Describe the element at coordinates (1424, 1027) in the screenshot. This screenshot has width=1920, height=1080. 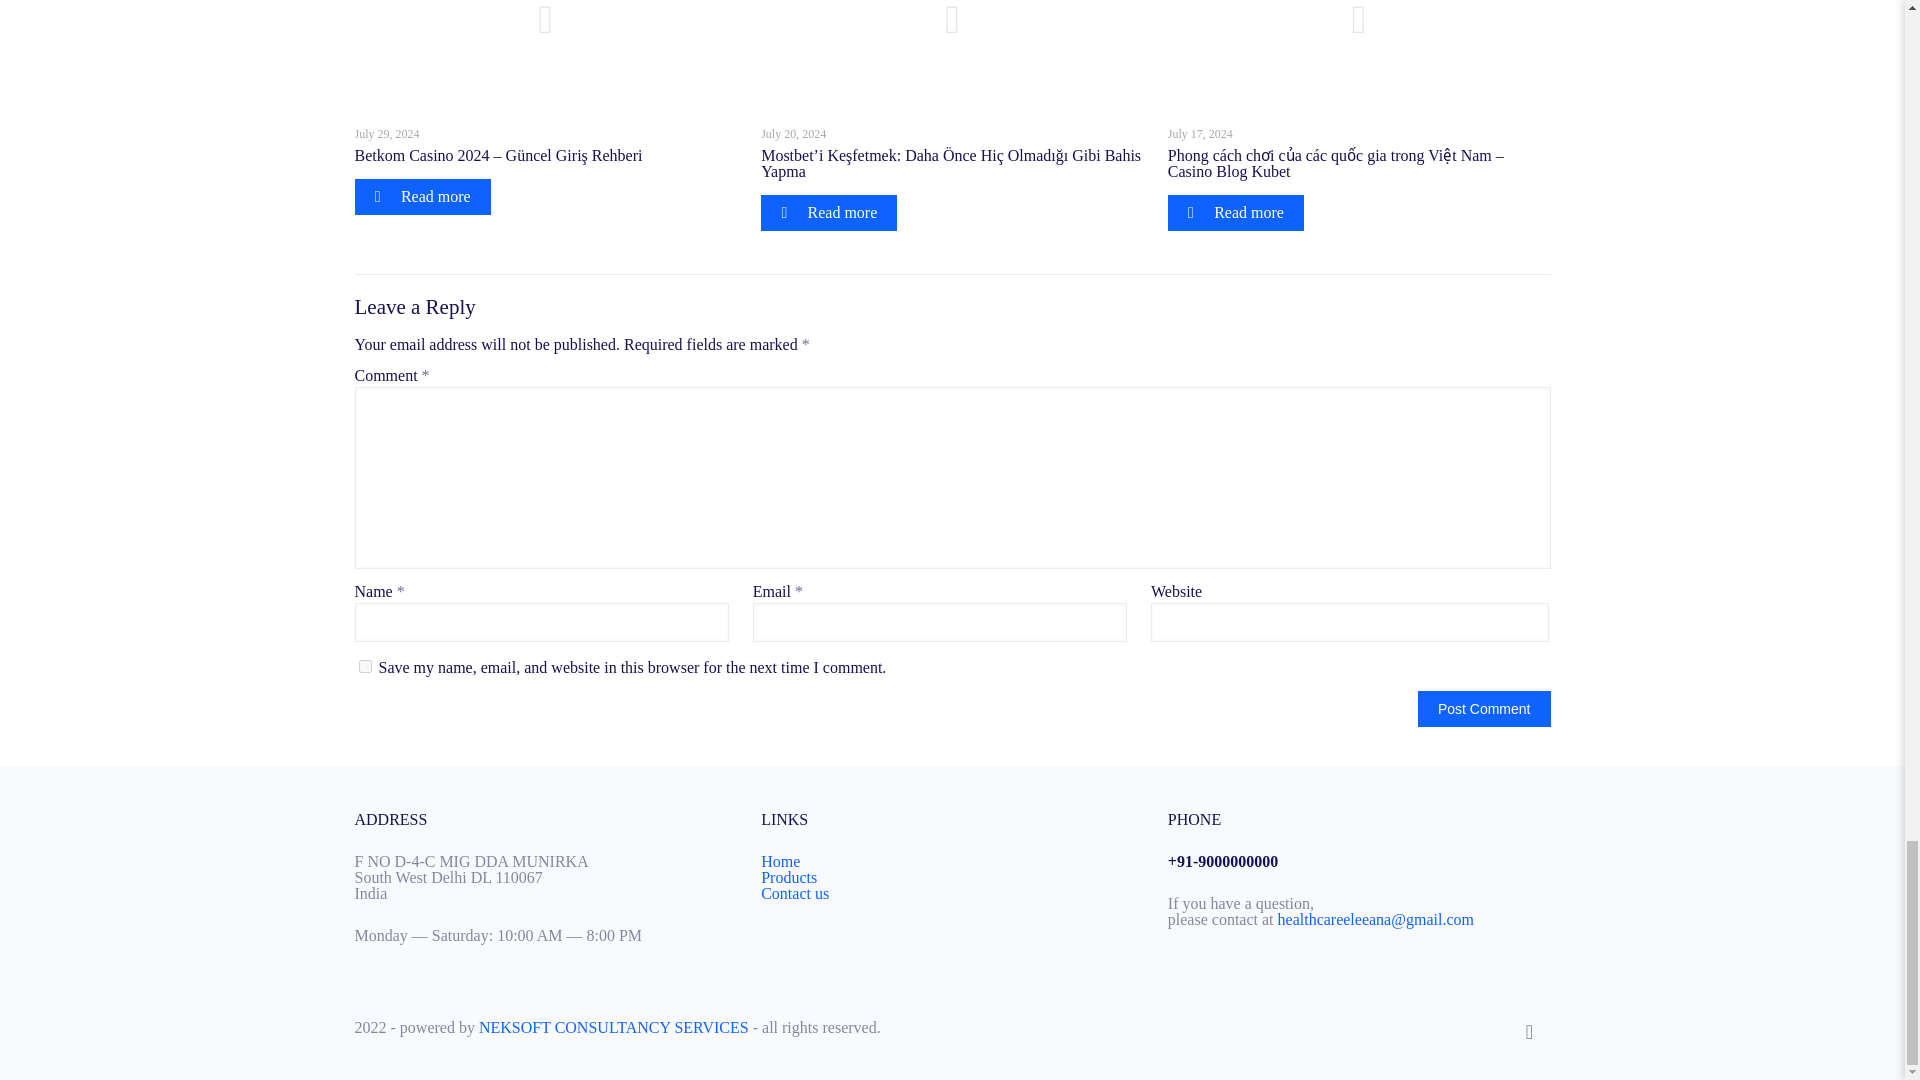
I see `Facebook` at that location.